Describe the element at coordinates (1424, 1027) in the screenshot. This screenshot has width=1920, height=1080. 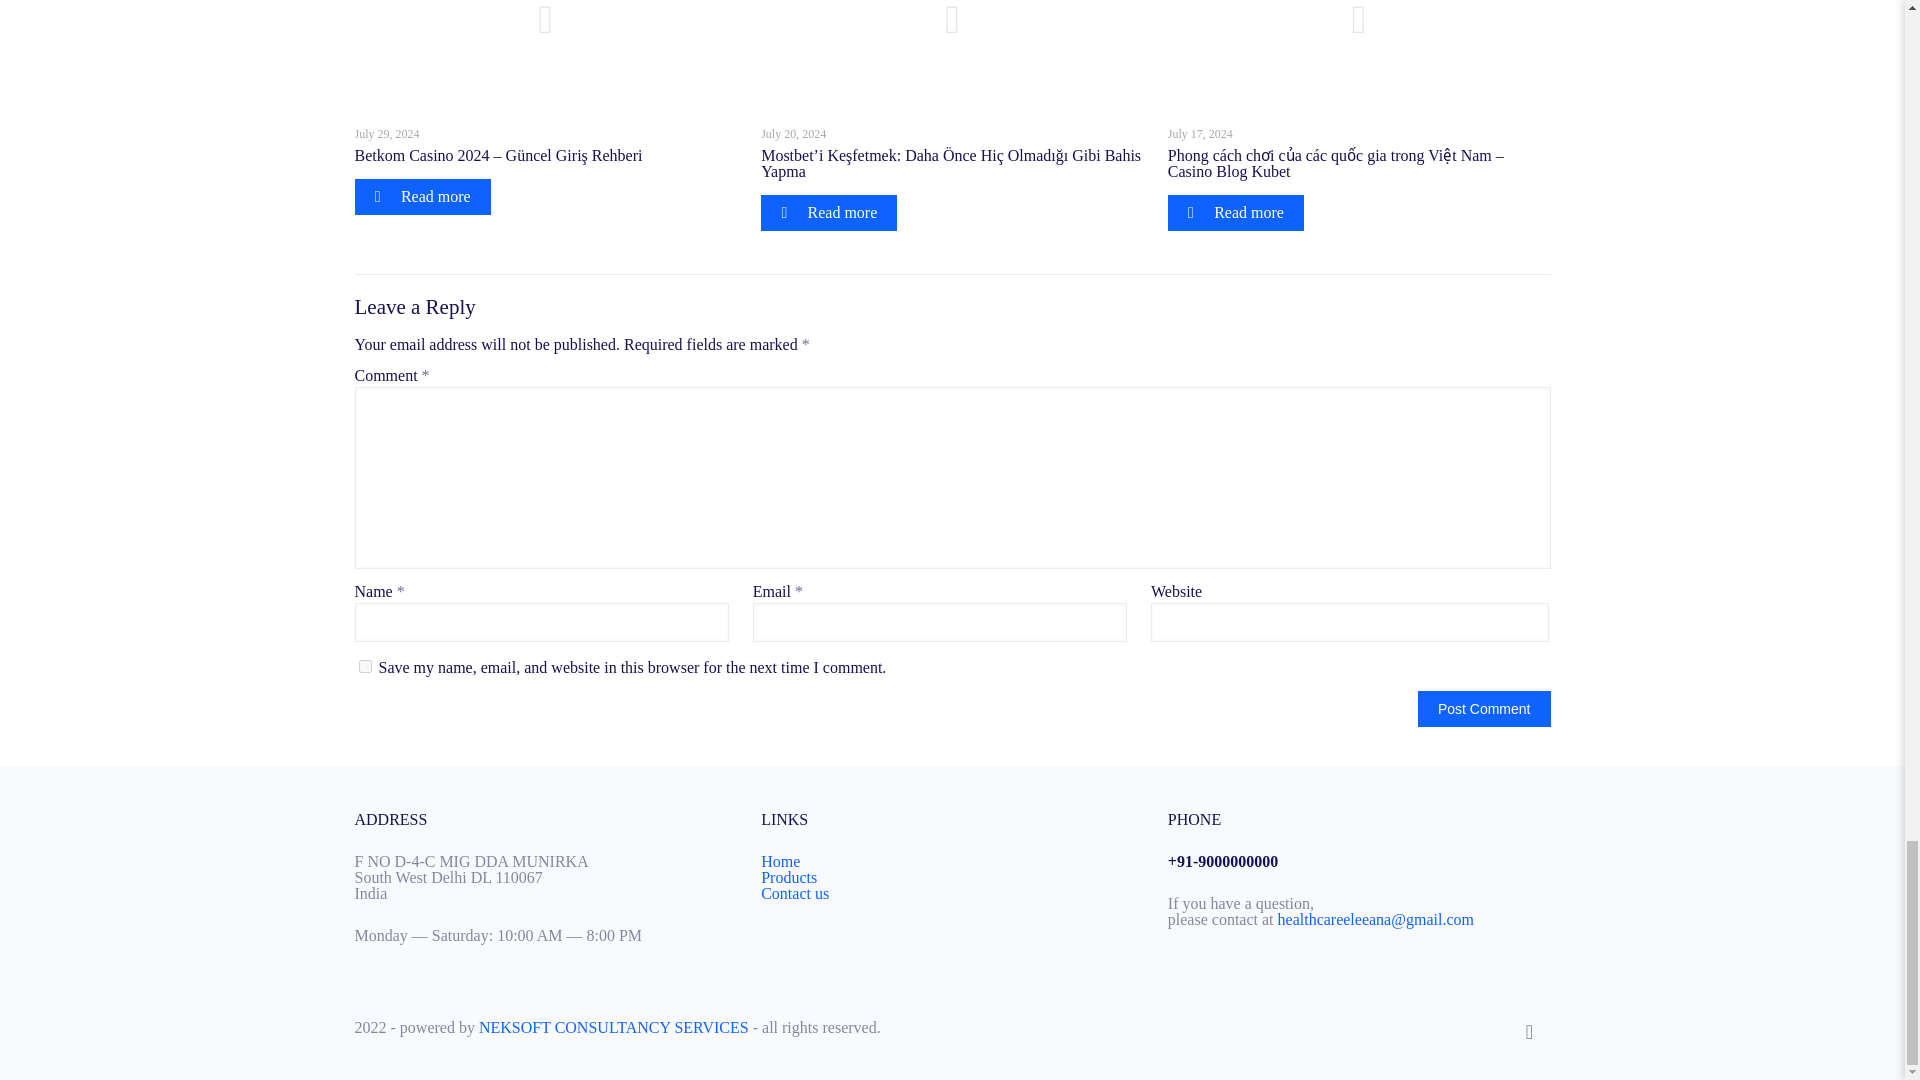
I see `Facebook` at that location.